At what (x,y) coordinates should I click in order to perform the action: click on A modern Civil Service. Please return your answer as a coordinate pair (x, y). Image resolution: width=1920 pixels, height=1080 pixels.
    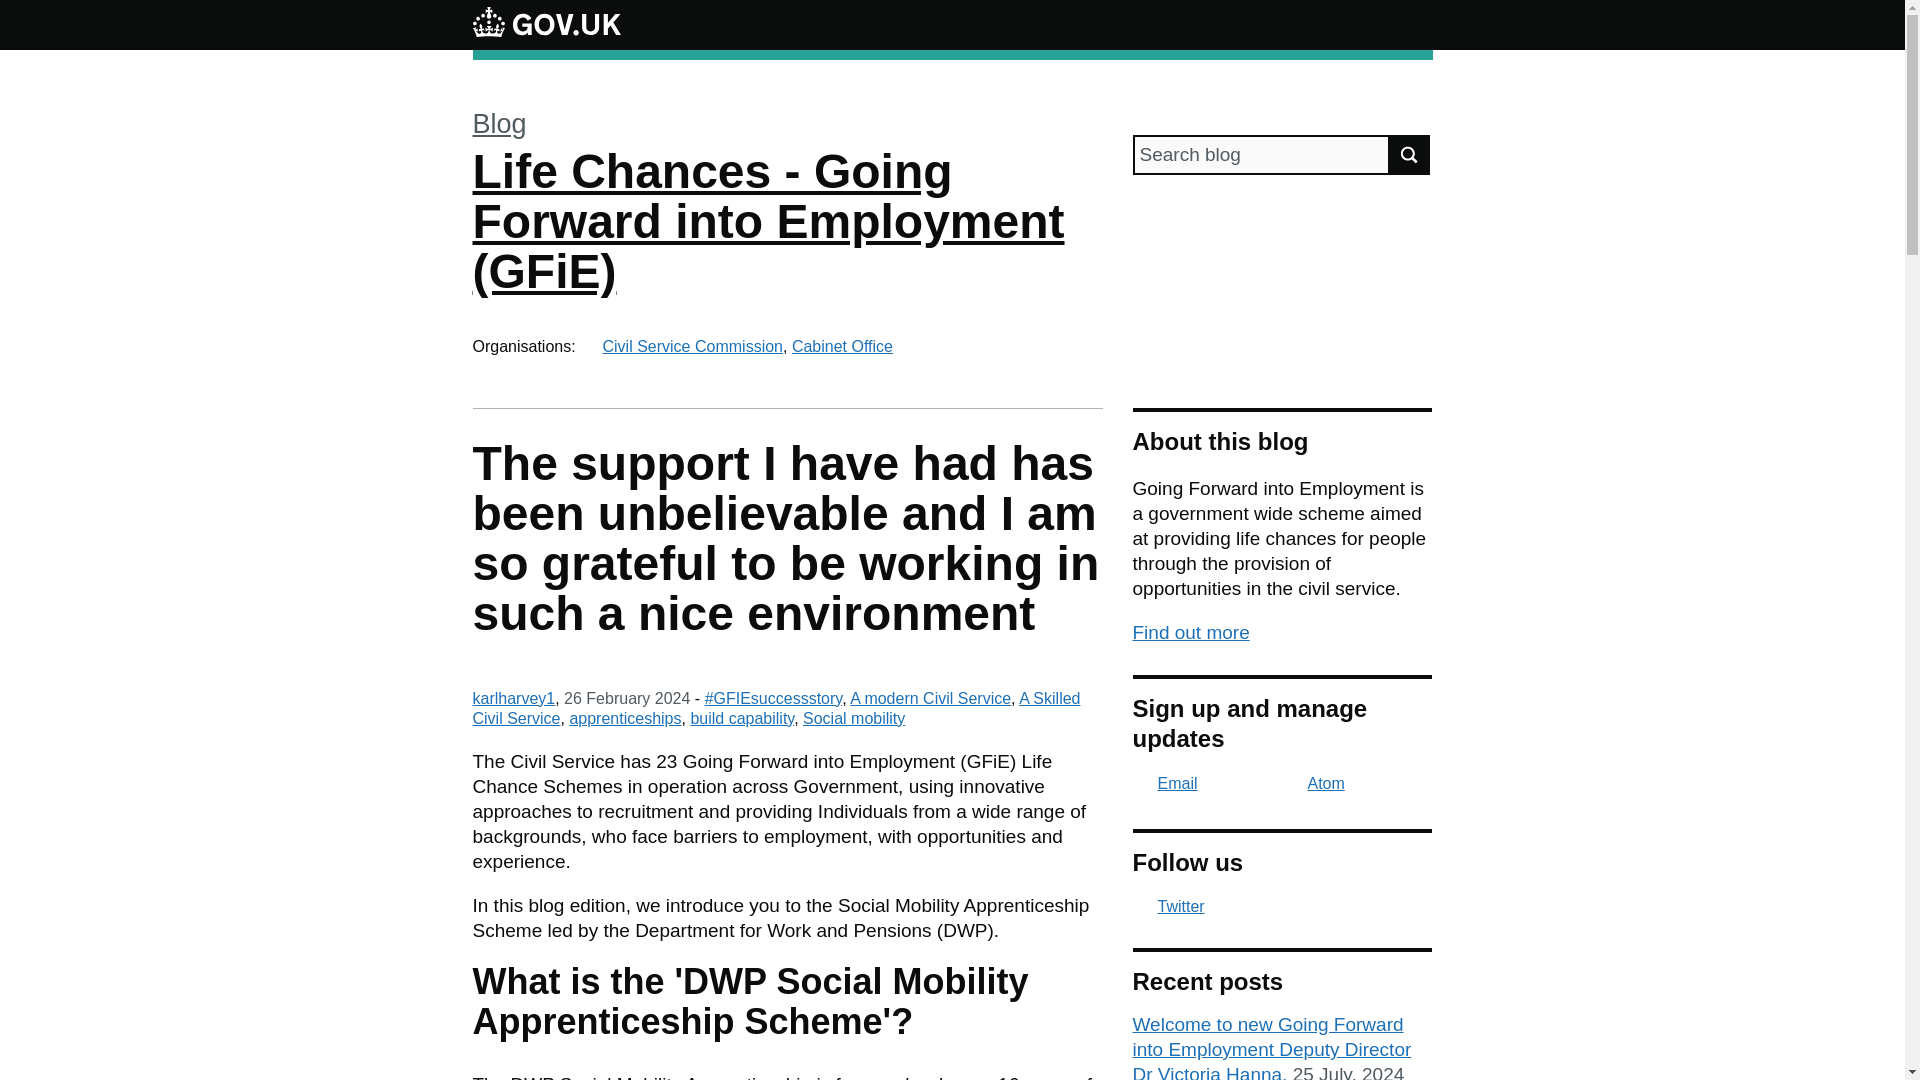
    Looking at the image, I should click on (930, 698).